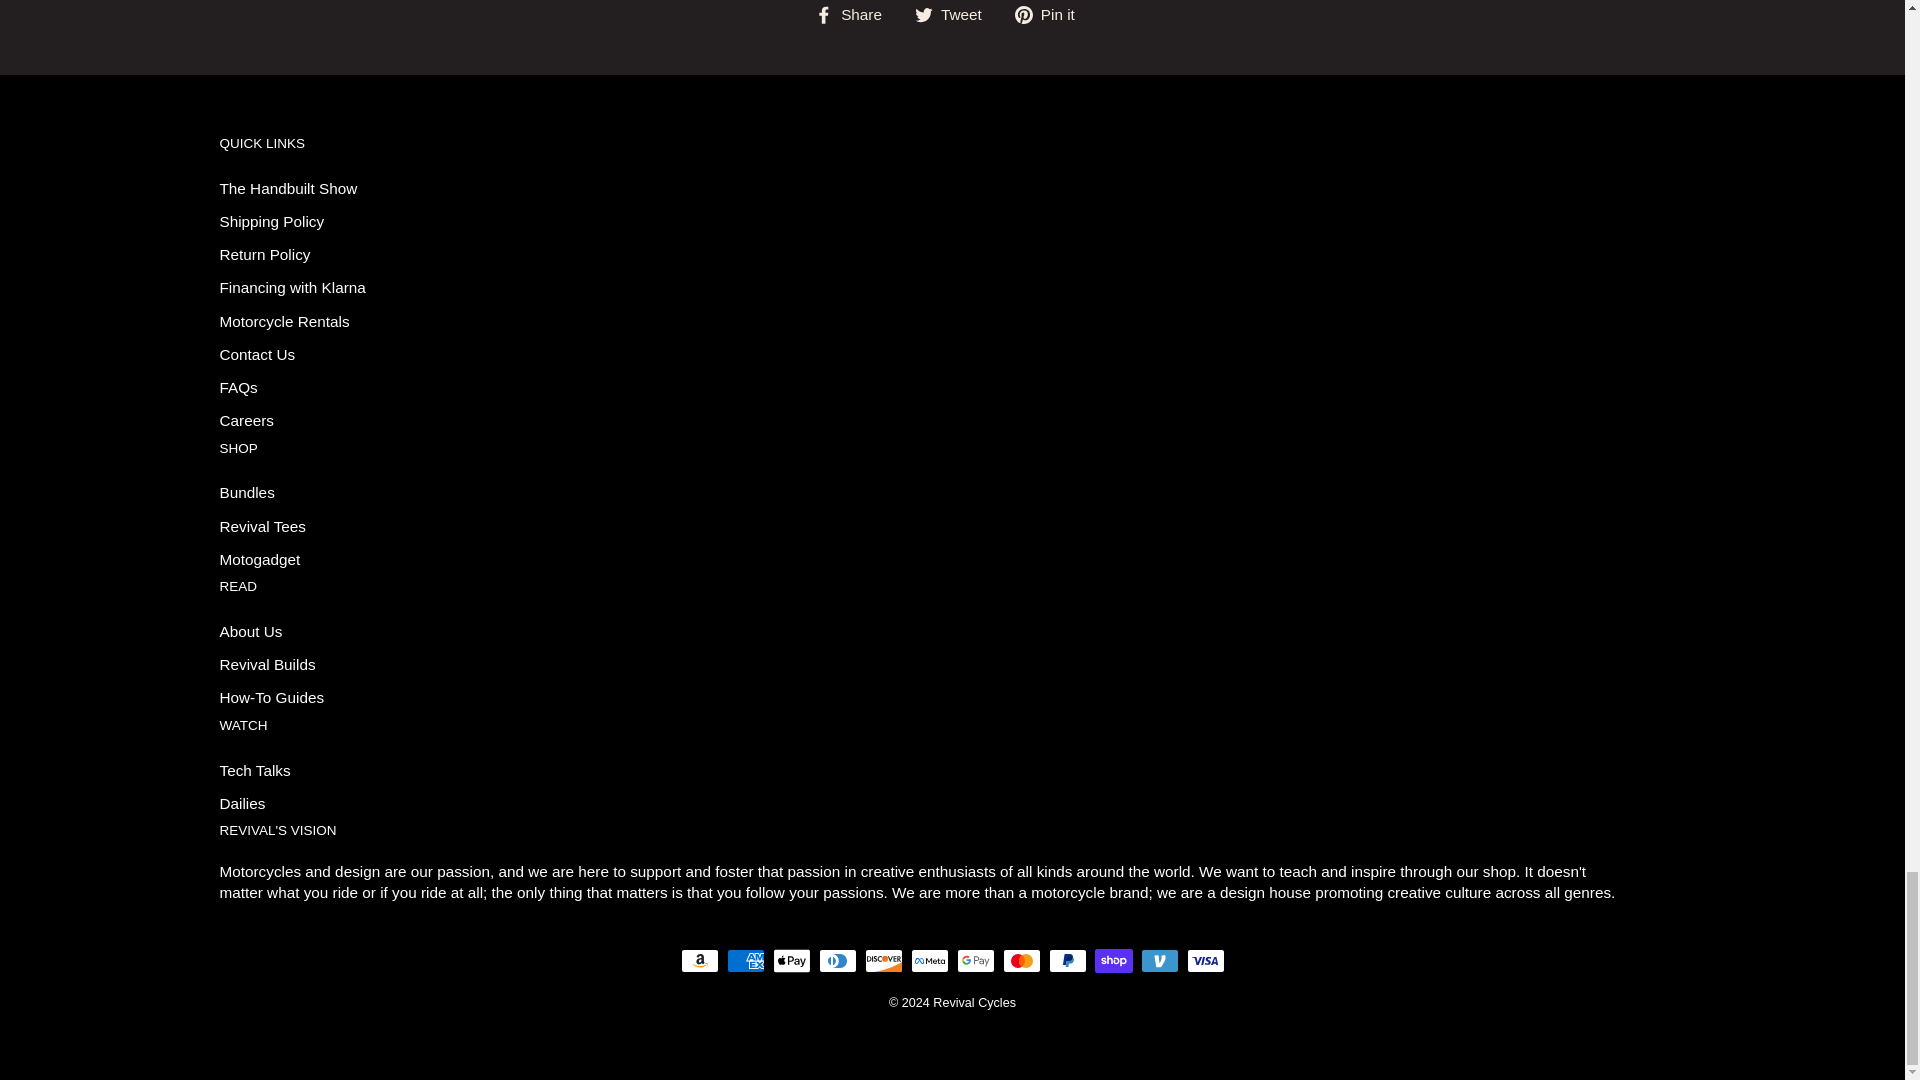 The height and width of the screenshot is (1080, 1920). I want to click on Discover, so click(883, 961).